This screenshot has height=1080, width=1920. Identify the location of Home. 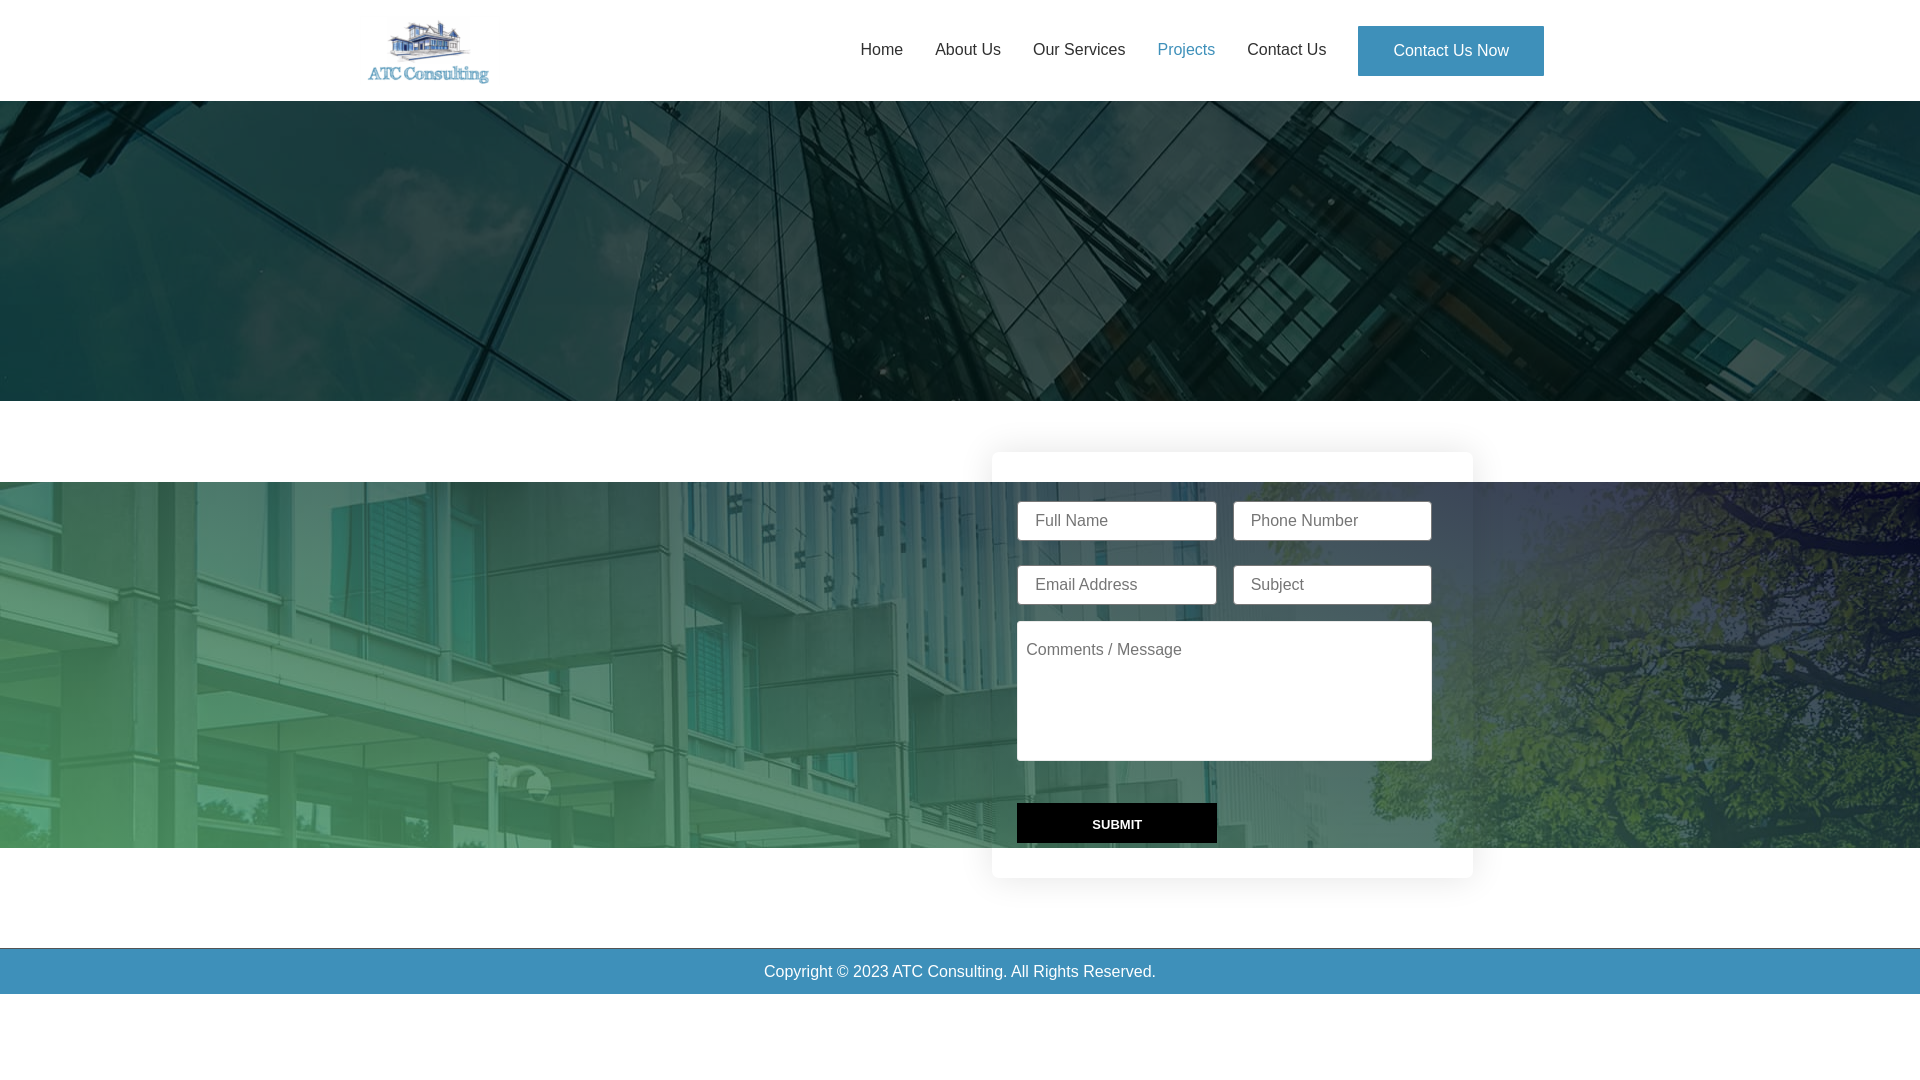
(882, 50).